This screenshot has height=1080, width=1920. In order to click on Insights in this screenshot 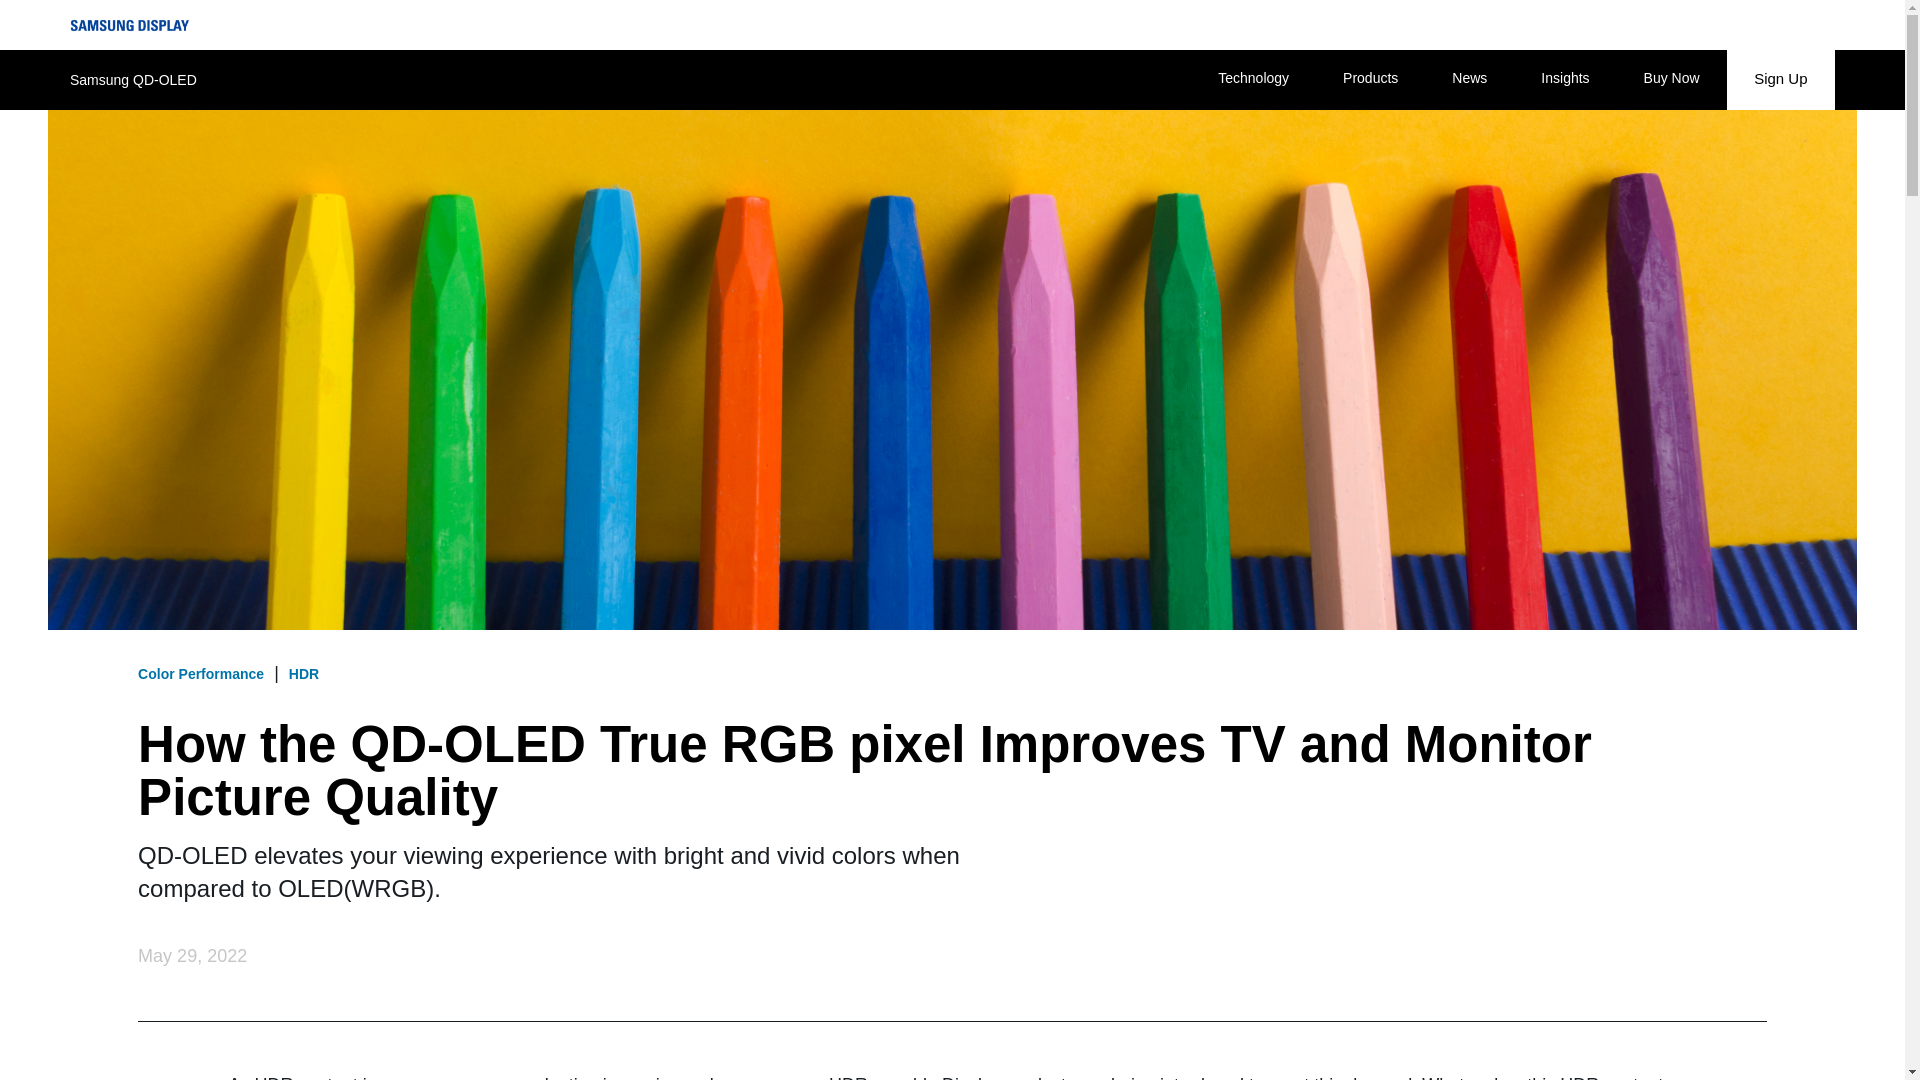, I will do `click(1564, 79)`.